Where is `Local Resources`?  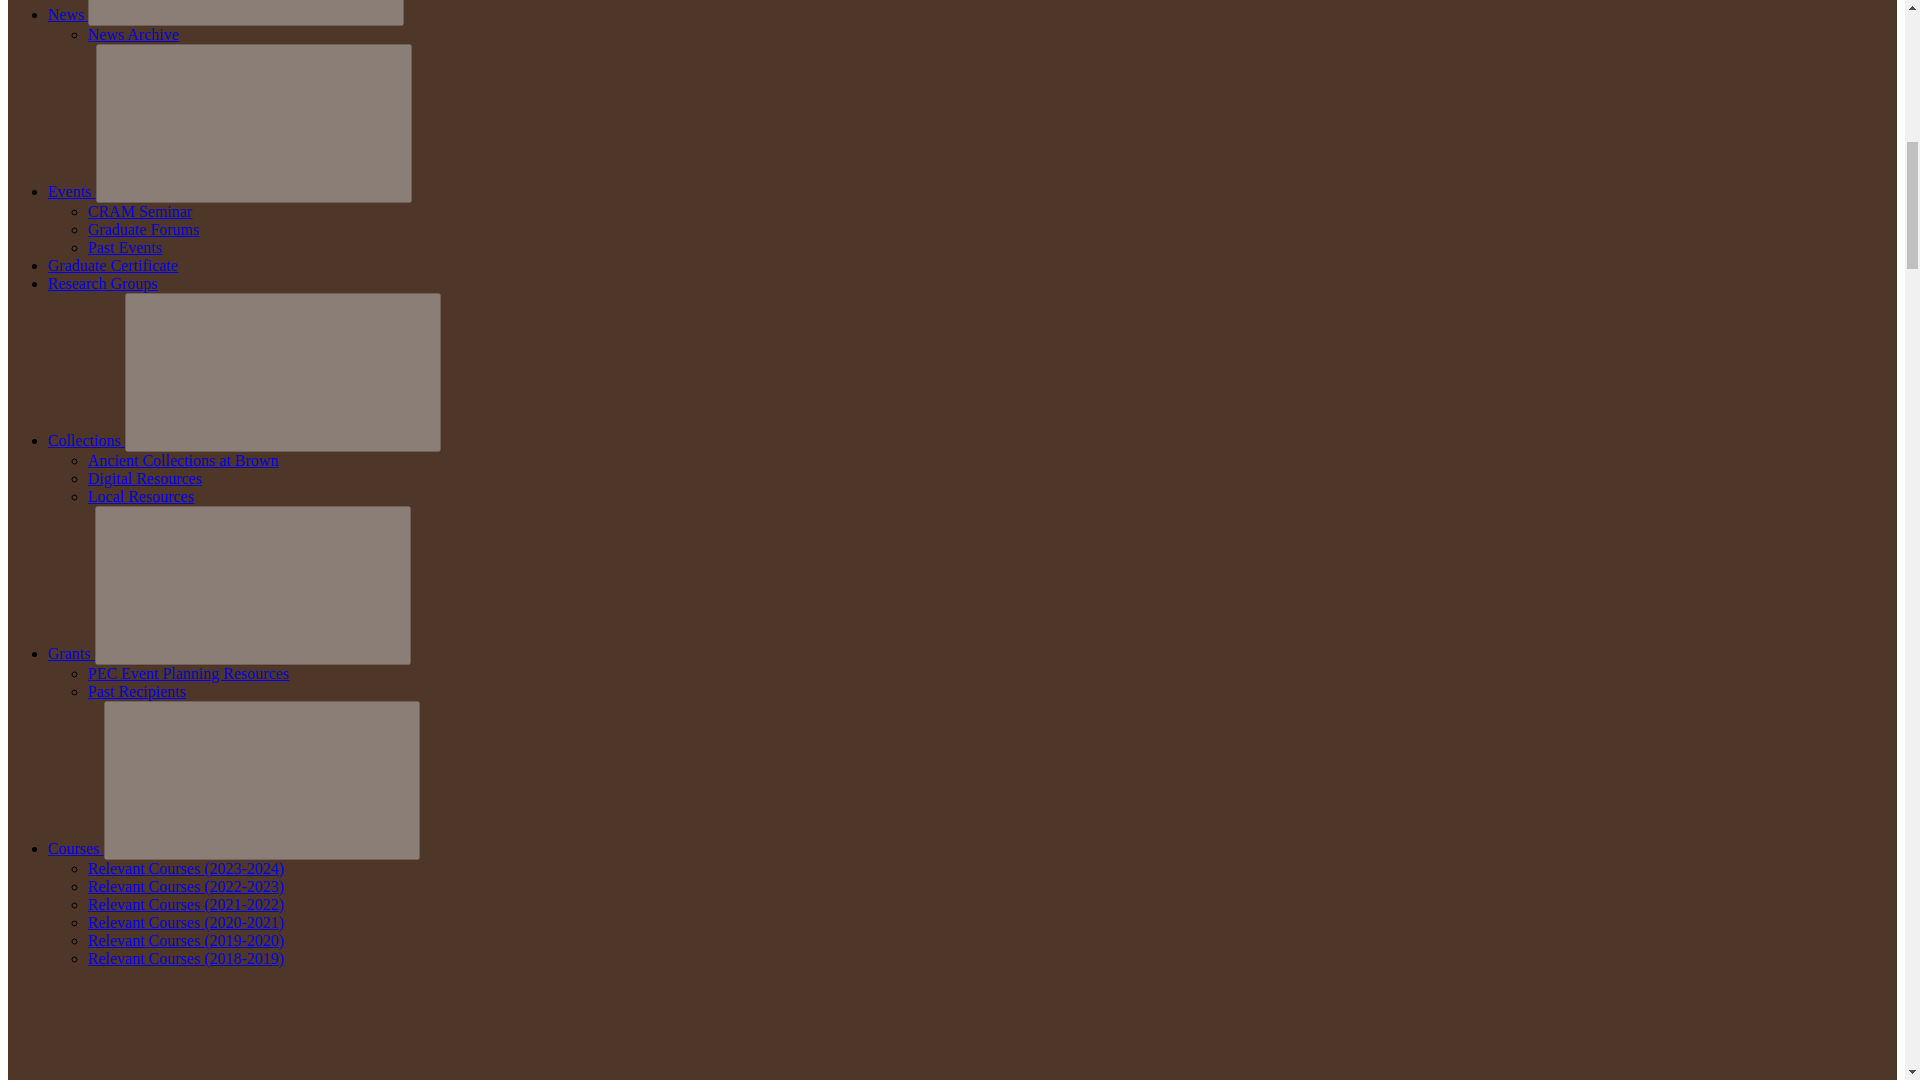 Local Resources is located at coordinates (140, 496).